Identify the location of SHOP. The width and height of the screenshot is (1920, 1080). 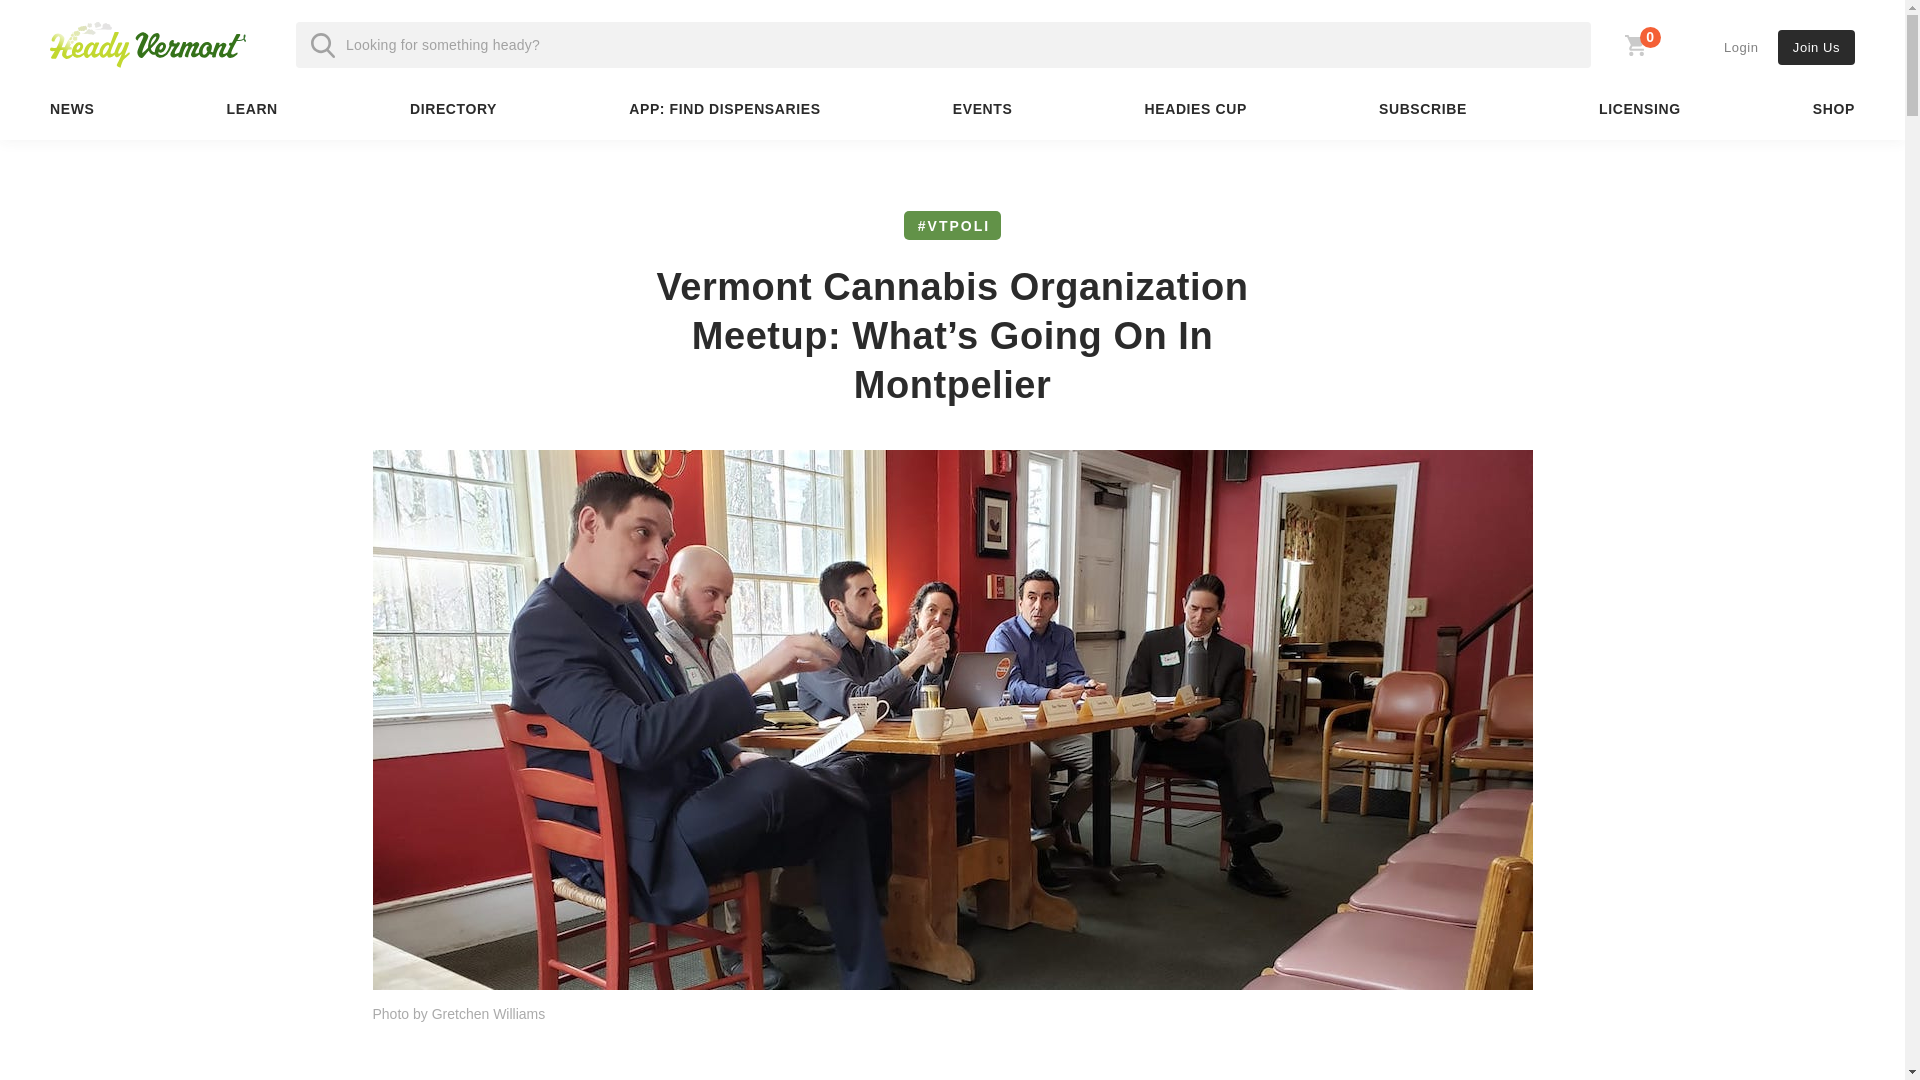
(724, 109).